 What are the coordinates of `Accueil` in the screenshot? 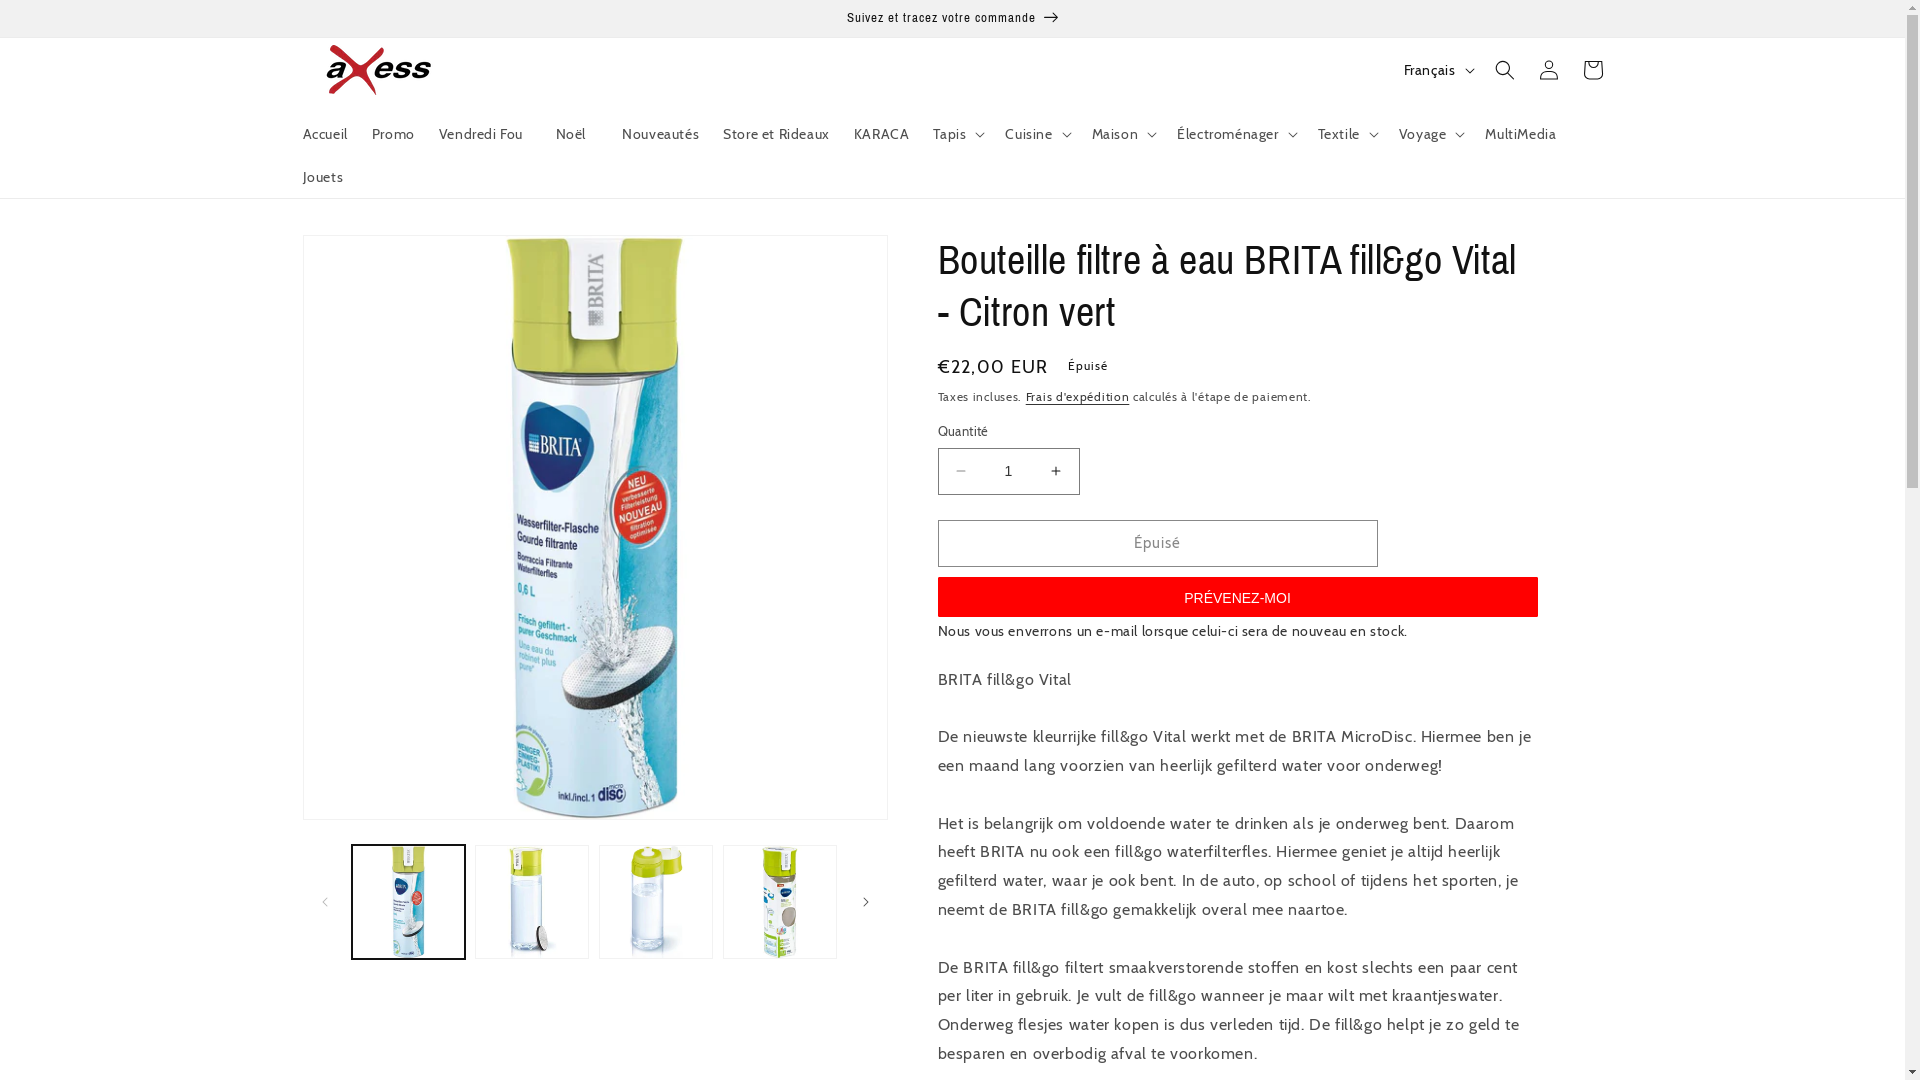 It's located at (324, 134).